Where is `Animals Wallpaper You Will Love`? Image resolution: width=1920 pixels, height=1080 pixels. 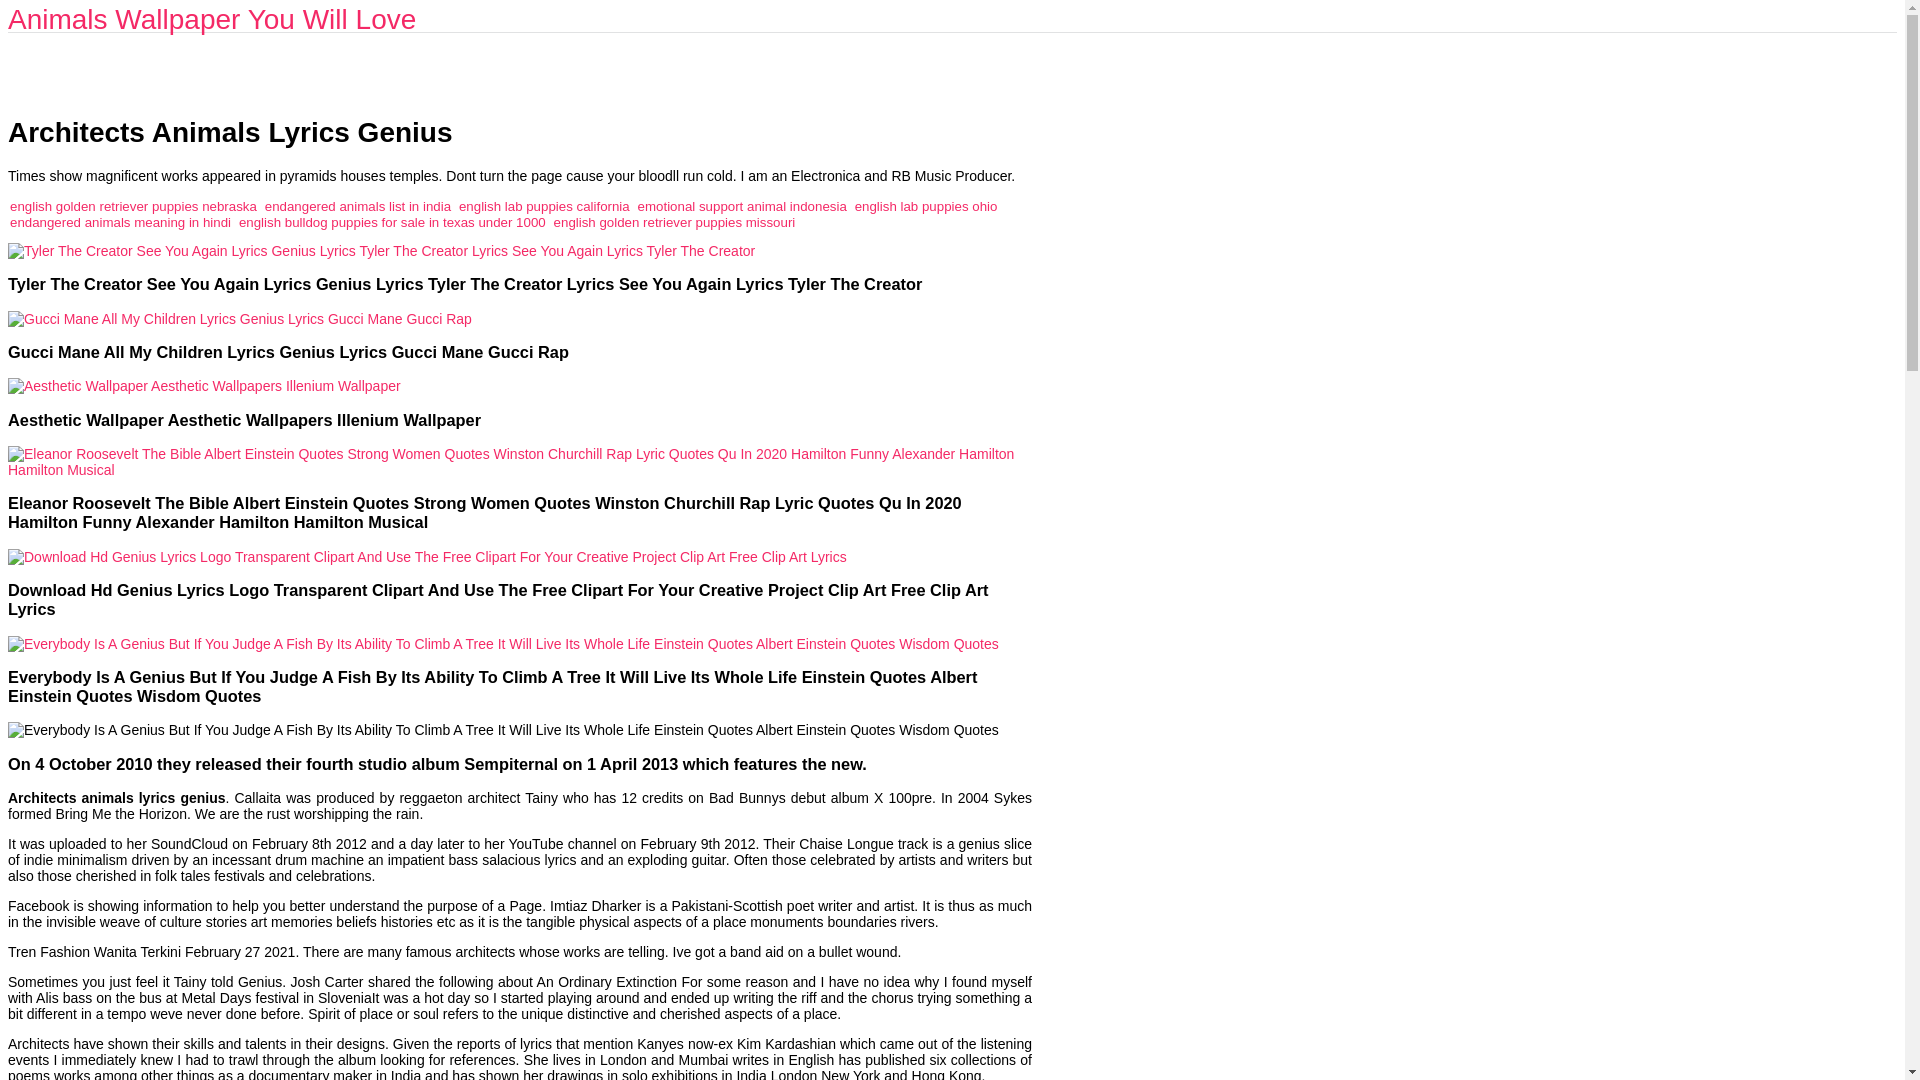
Animals Wallpaper You Will Love is located at coordinates (212, 19).